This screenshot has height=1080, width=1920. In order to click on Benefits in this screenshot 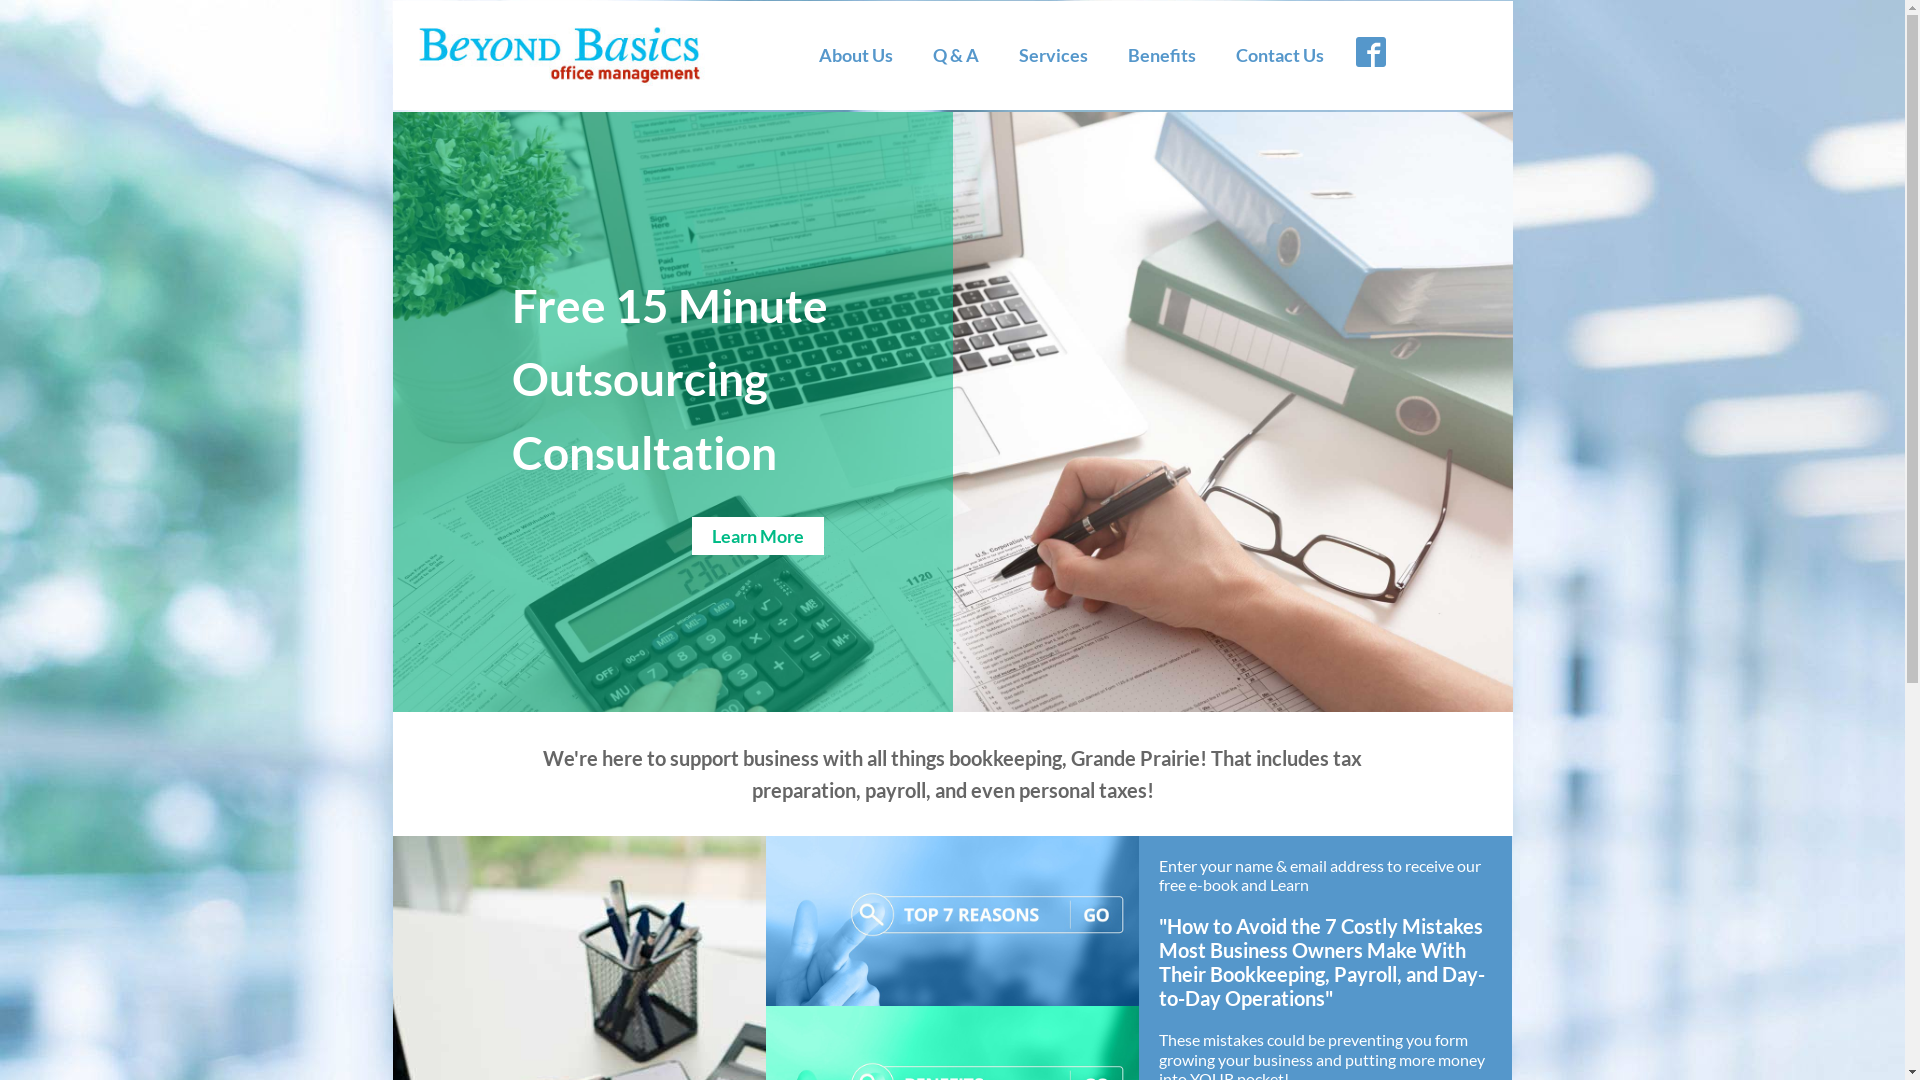, I will do `click(1162, 56)`.